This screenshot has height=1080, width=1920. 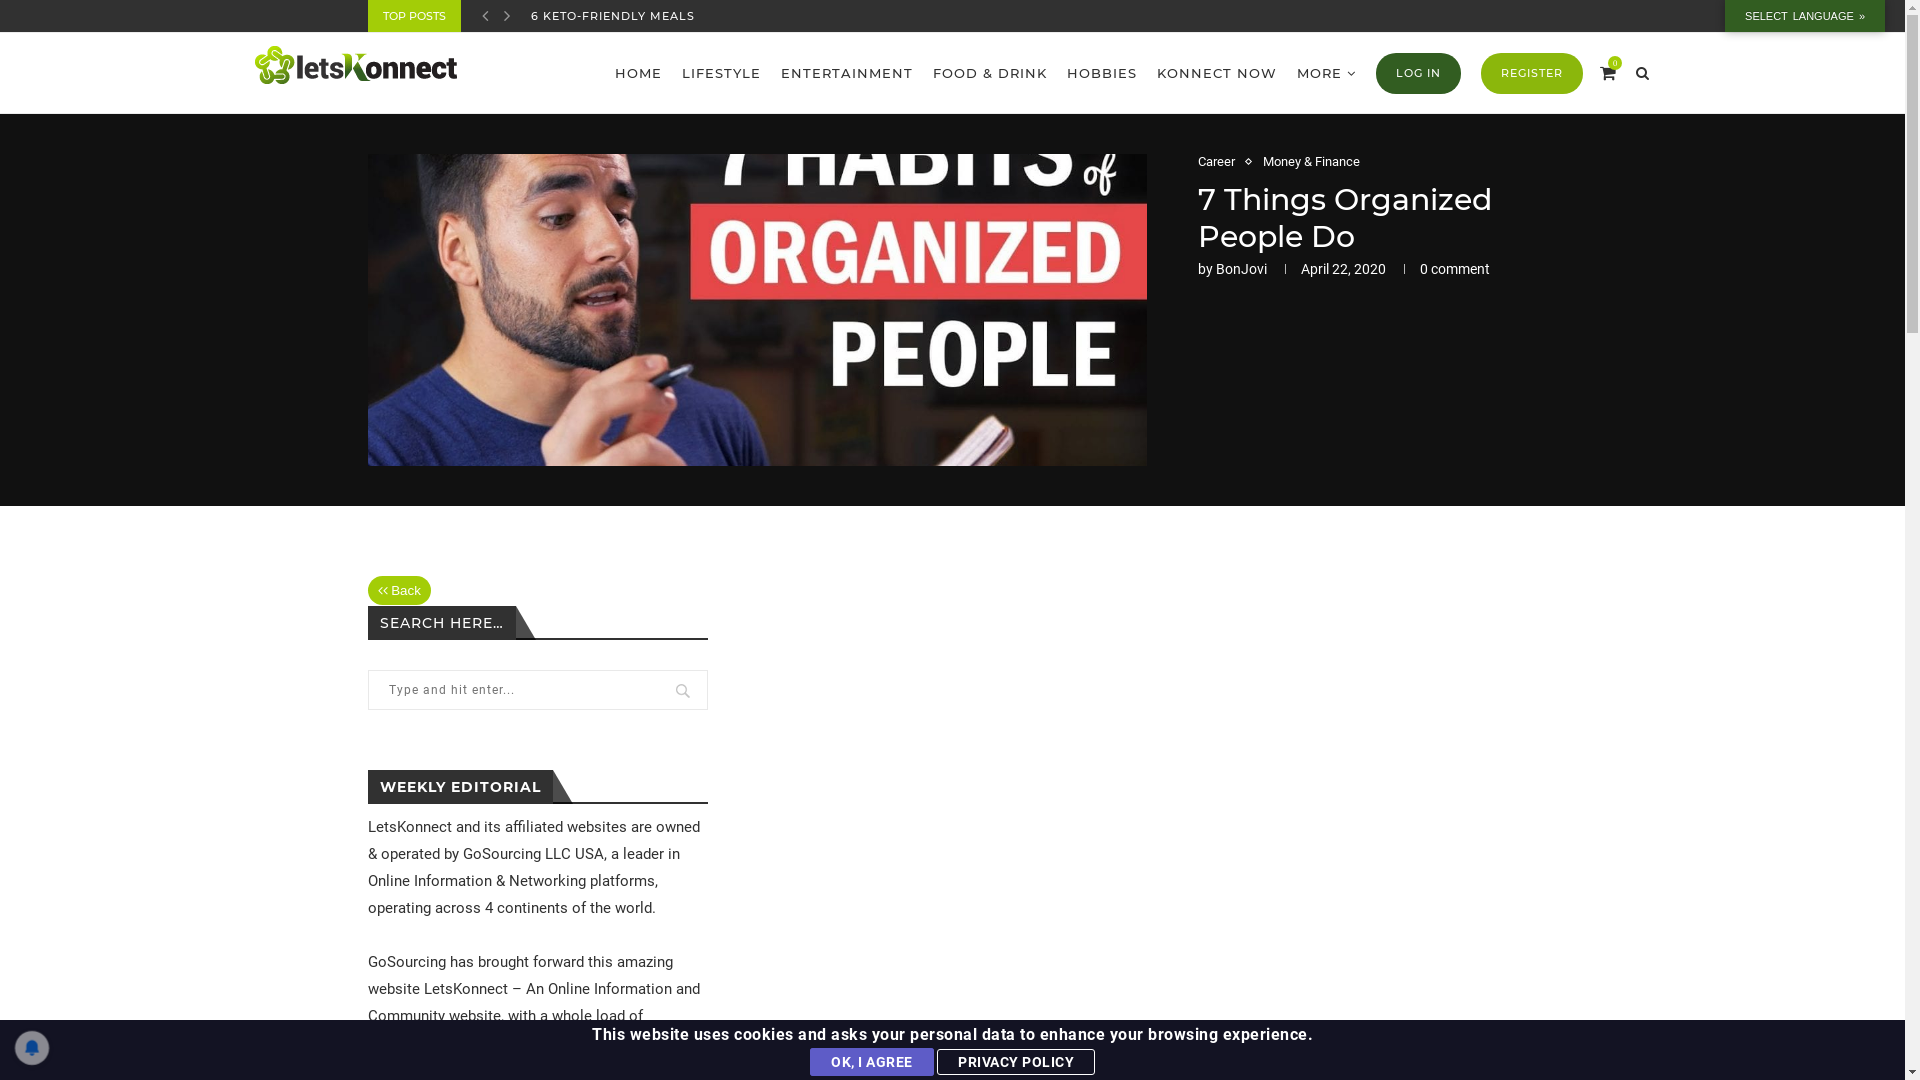 What do you see at coordinates (1101, 73) in the screenshot?
I see `HOBBIES` at bounding box center [1101, 73].